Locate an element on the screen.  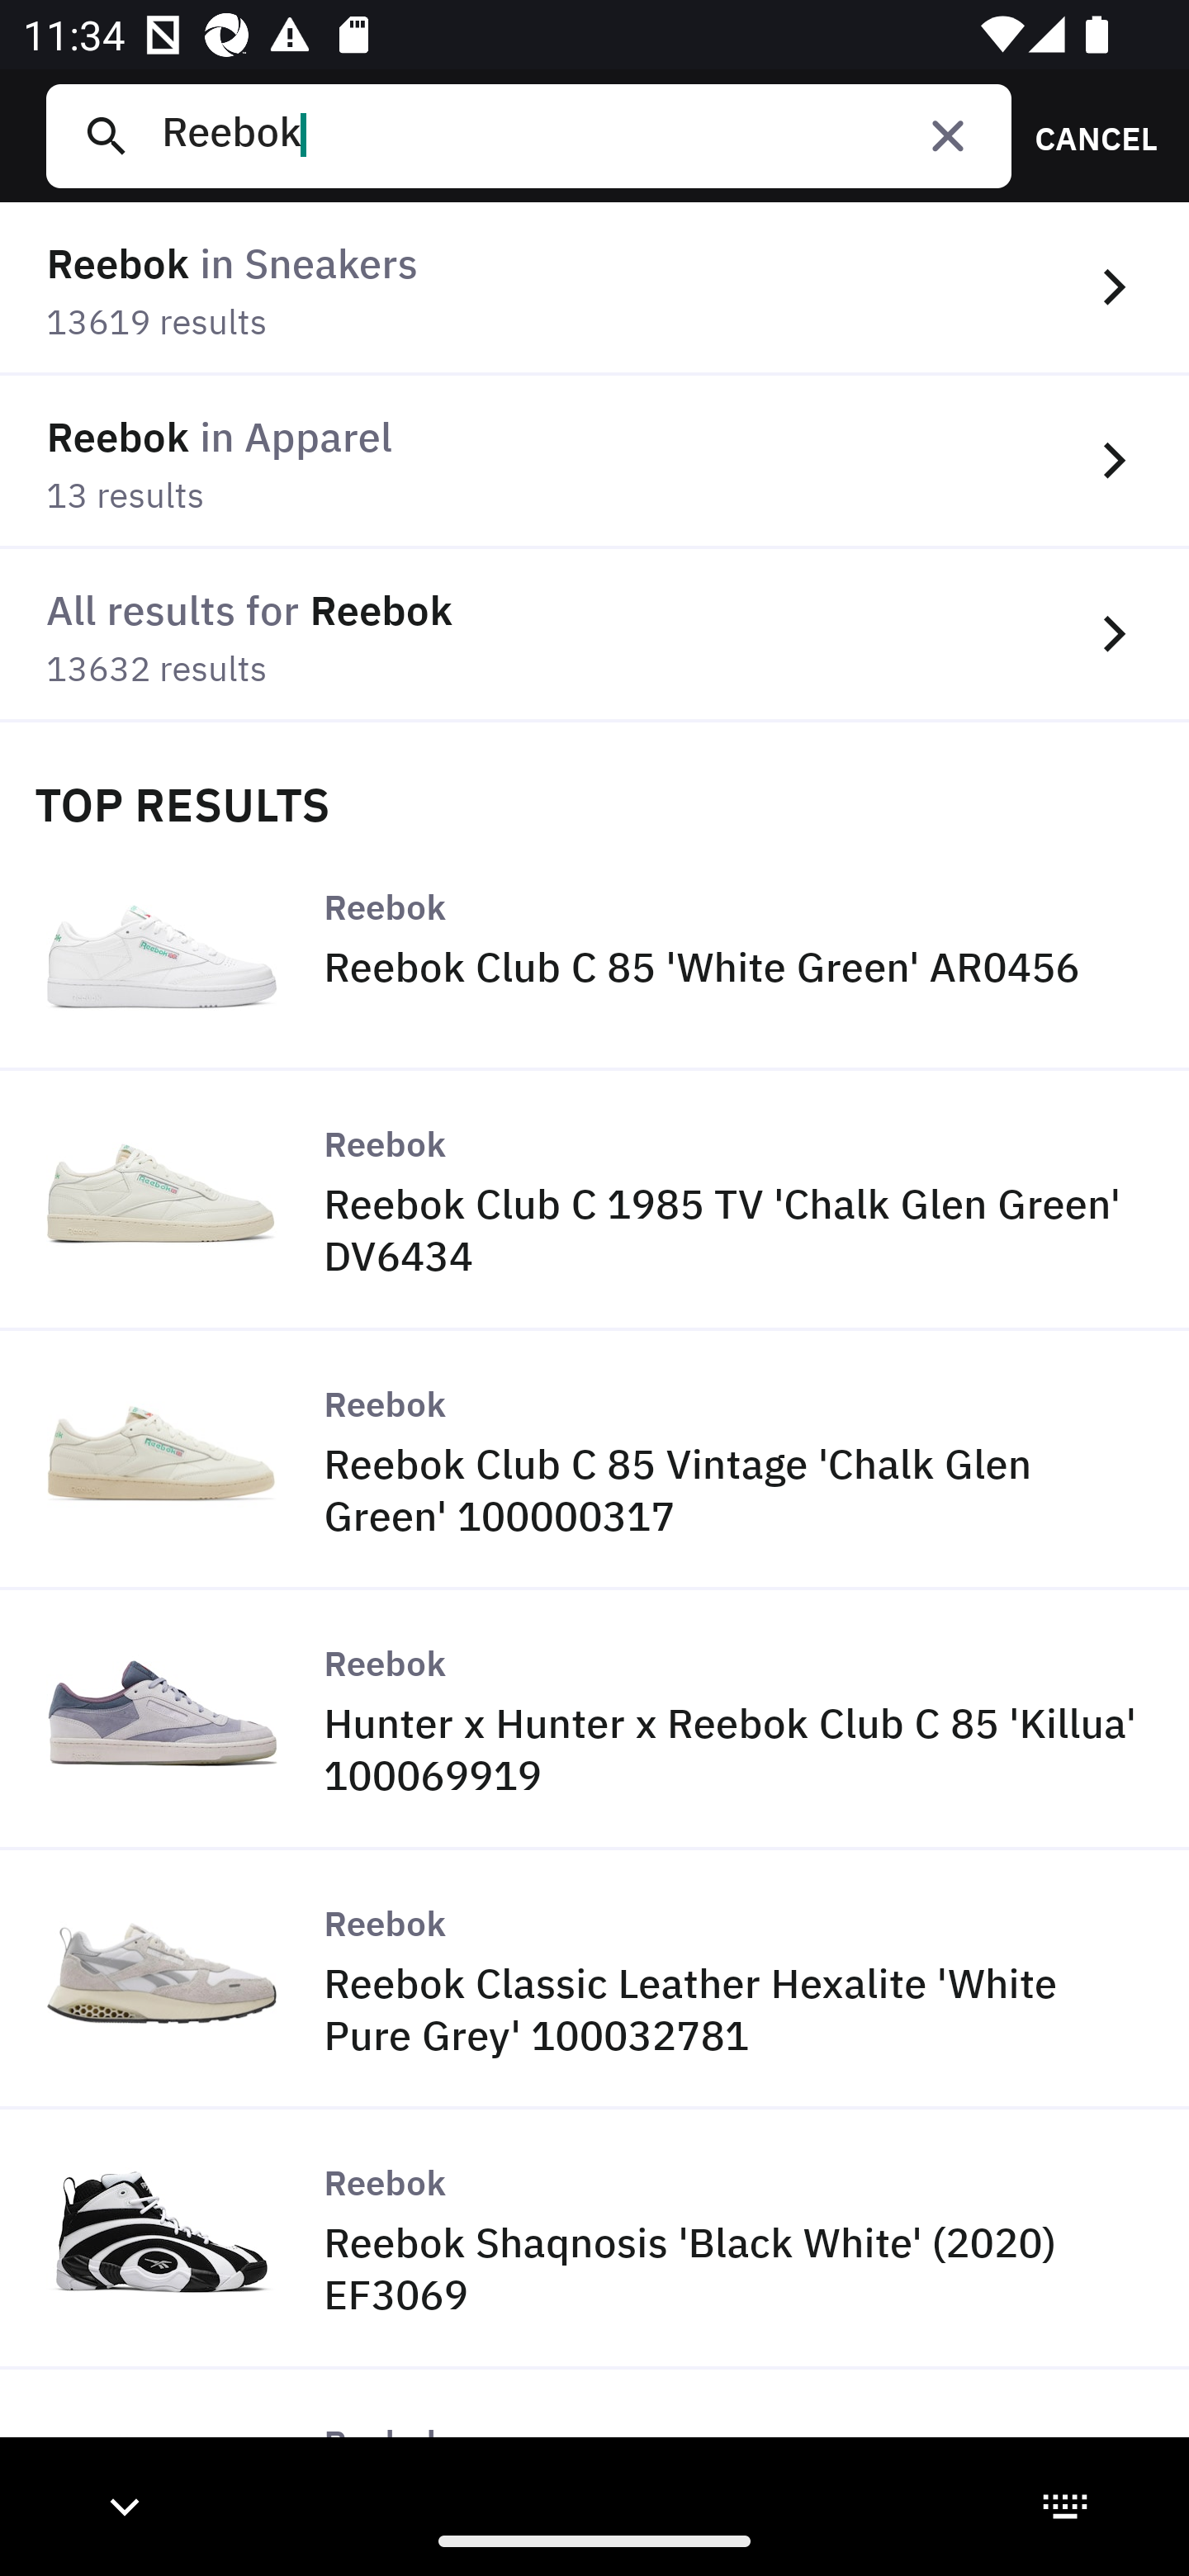
Reebok is located at coordinates (574, 135).